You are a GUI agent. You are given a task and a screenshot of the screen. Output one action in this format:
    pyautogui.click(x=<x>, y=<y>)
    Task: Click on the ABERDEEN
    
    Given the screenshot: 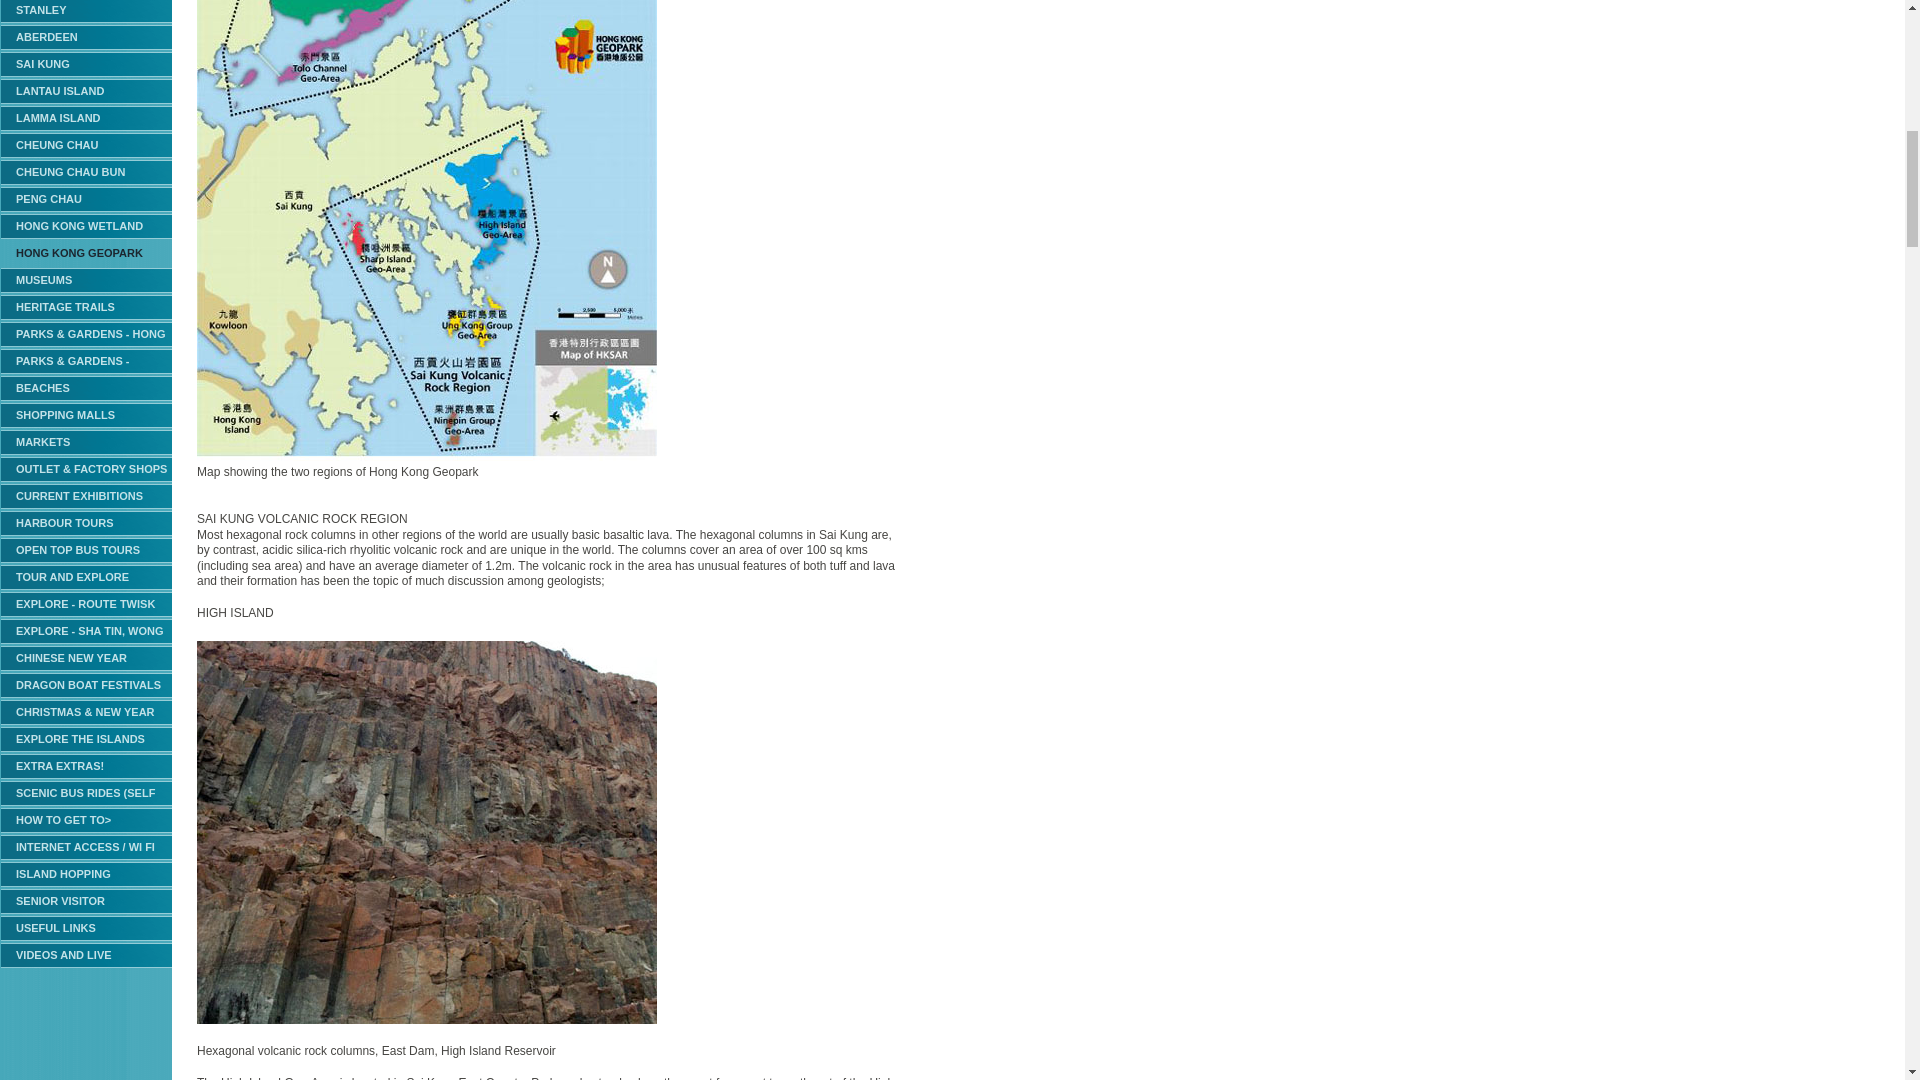 What is the action you would take?
    pyautogui.click(x=86, y=36)
    